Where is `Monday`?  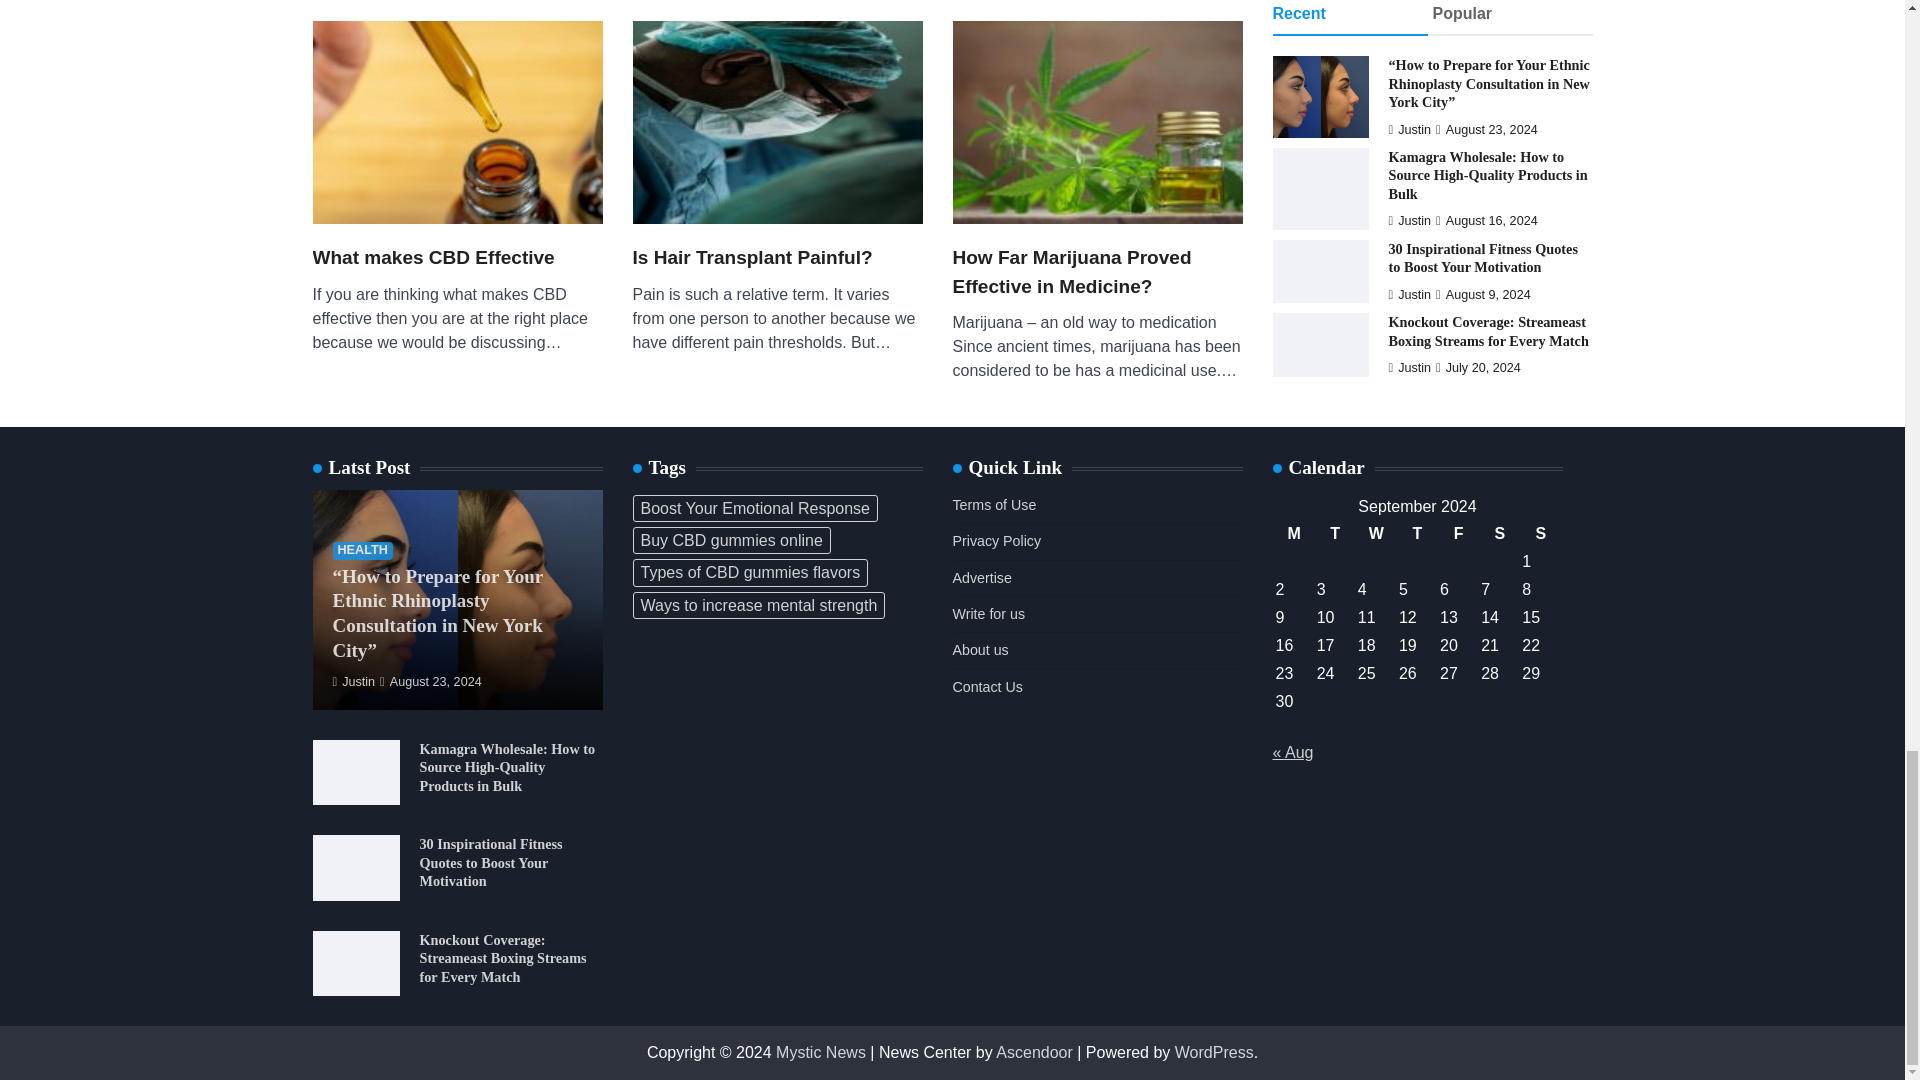
Monday is located at coordinates (1294, 533).